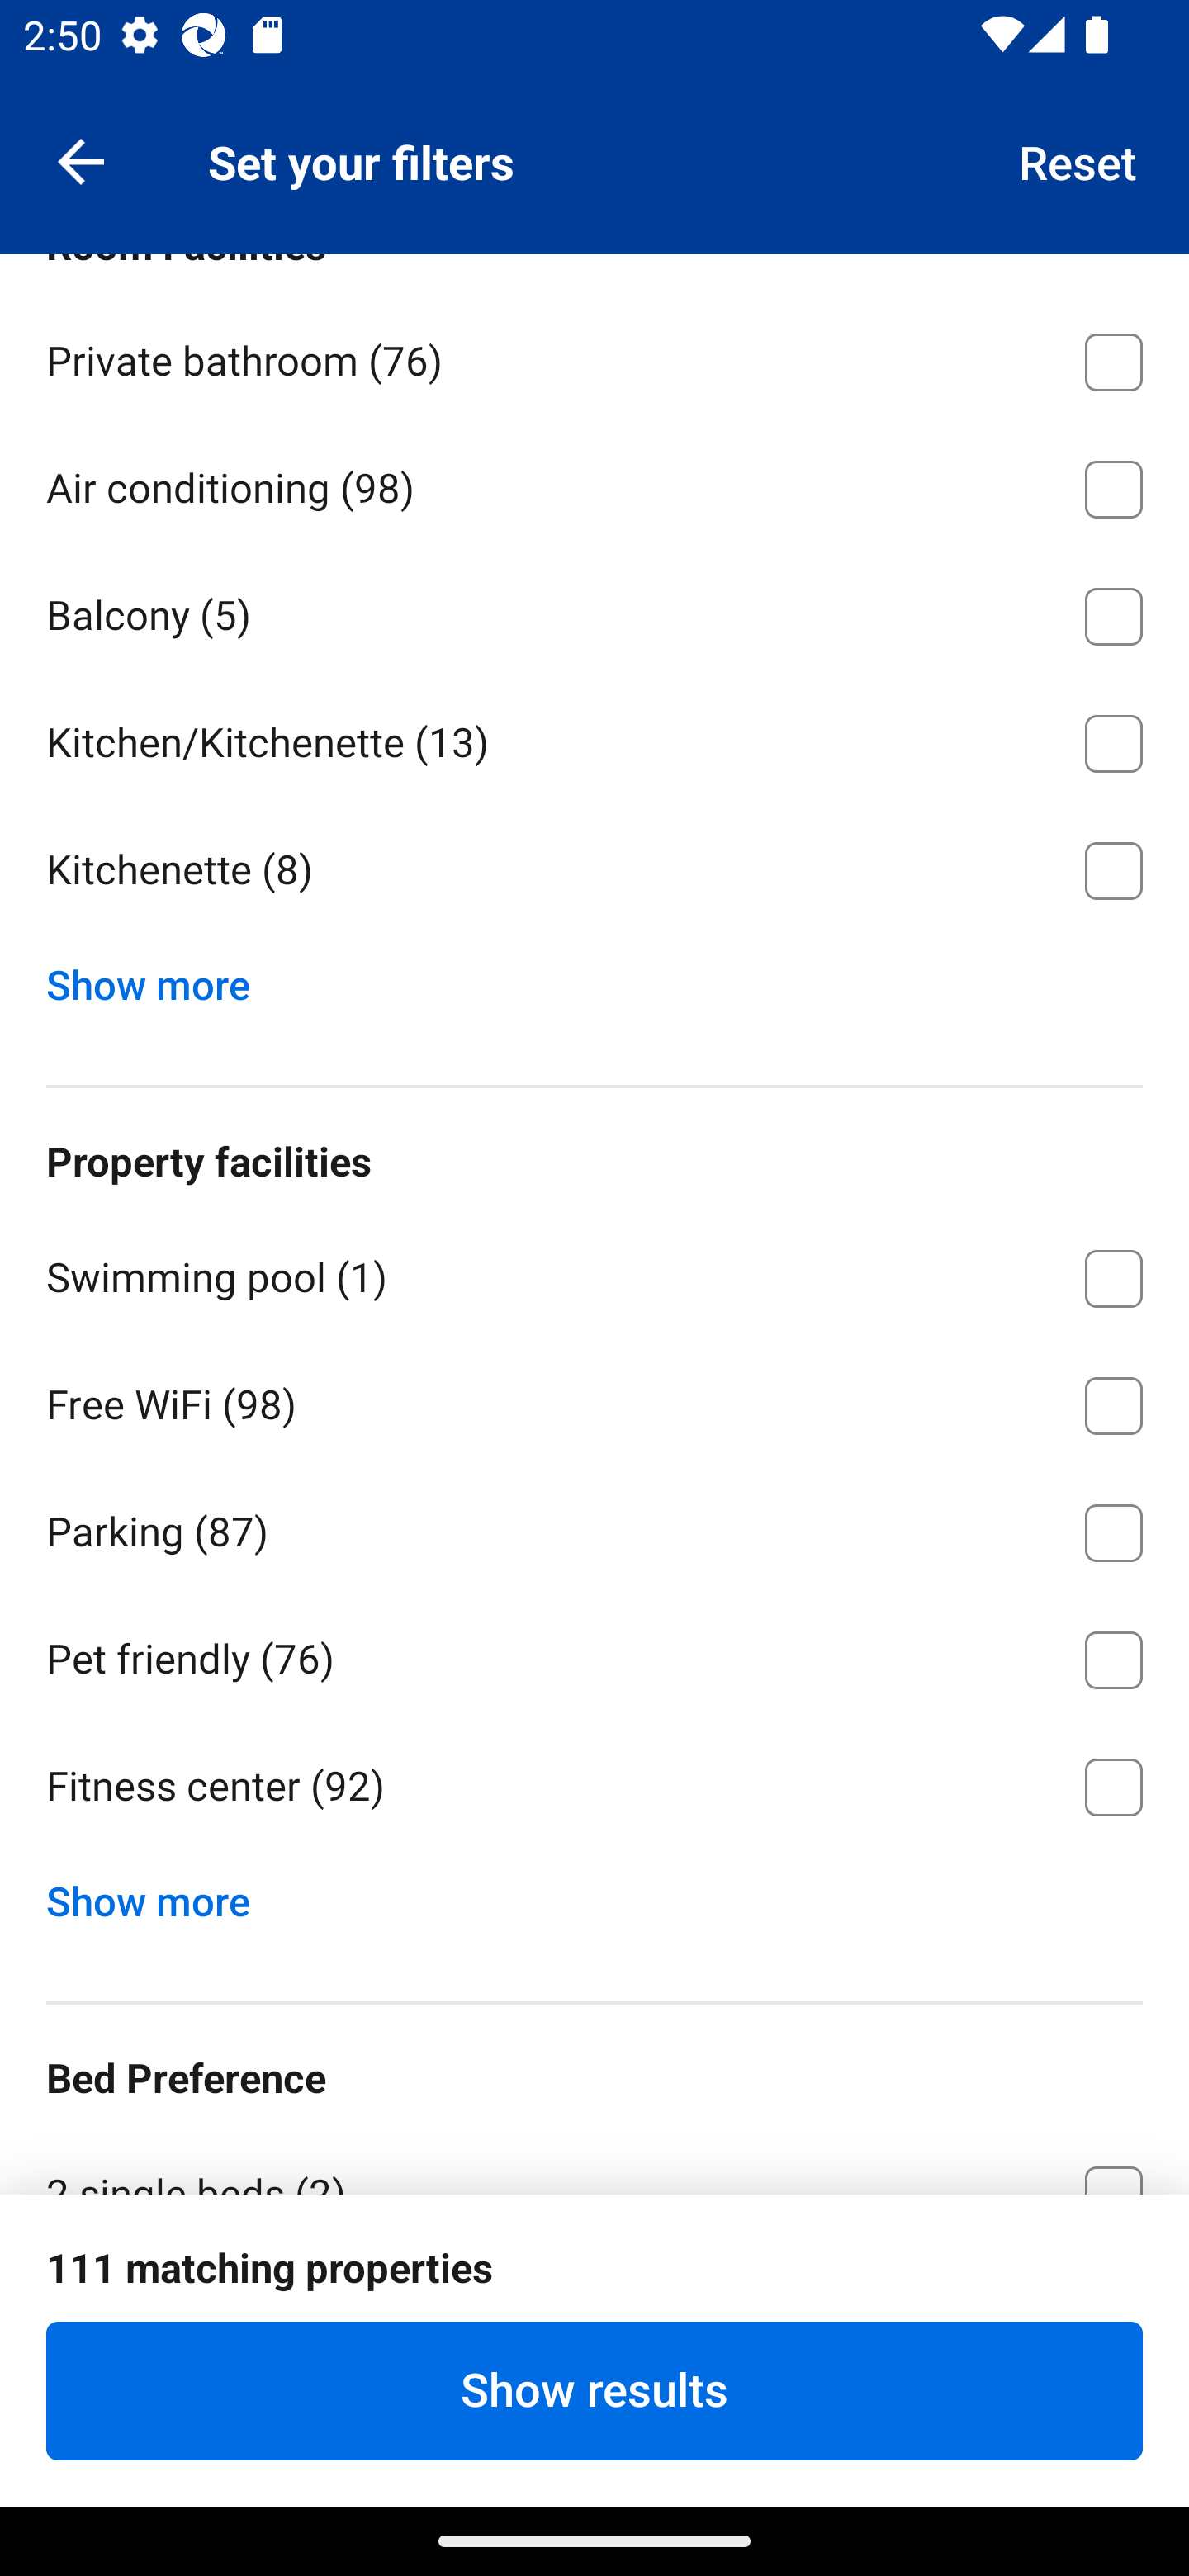 This screenshot has height=2576, width=1189. What do you see at coordinates (594, 610) in the screenshot?
I see `Balcony ⁦(5)` at bounding box center [594, 610].